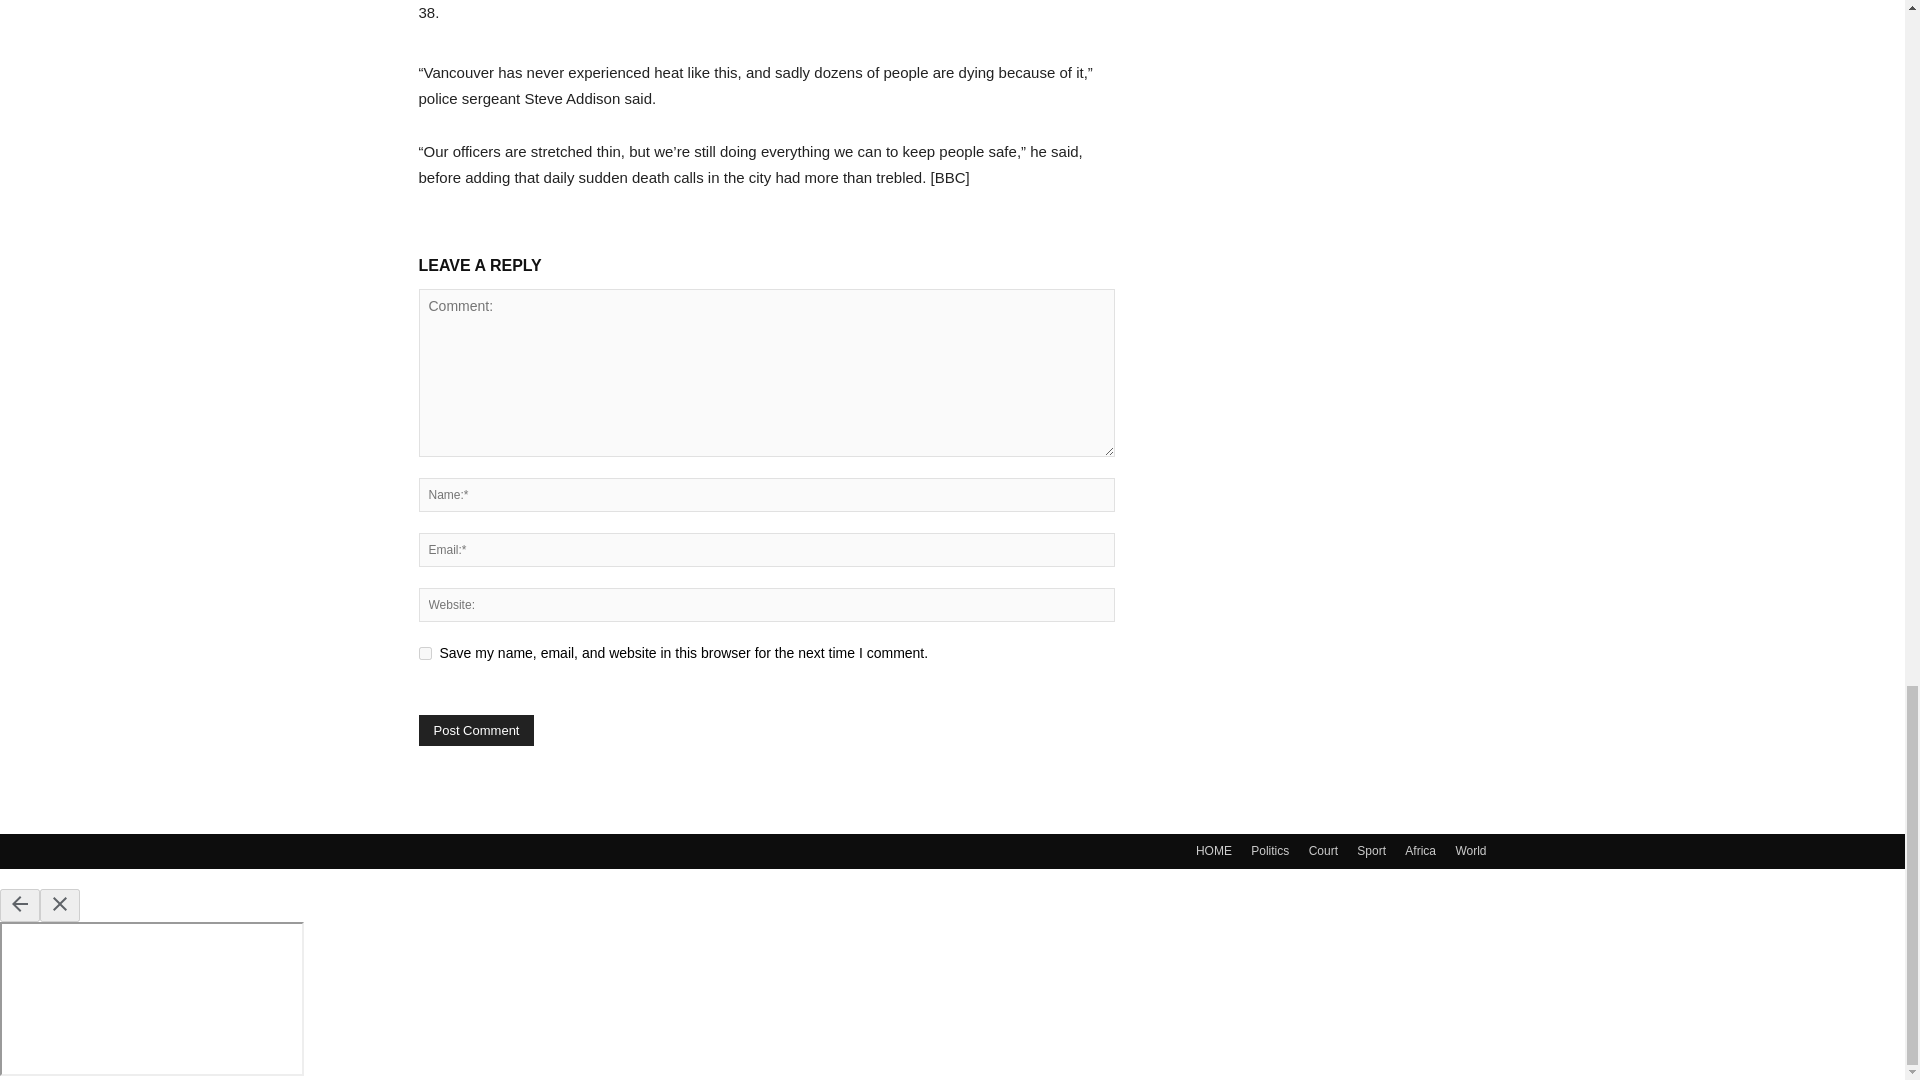  I want to click on Post Comment, so click(476, 730).